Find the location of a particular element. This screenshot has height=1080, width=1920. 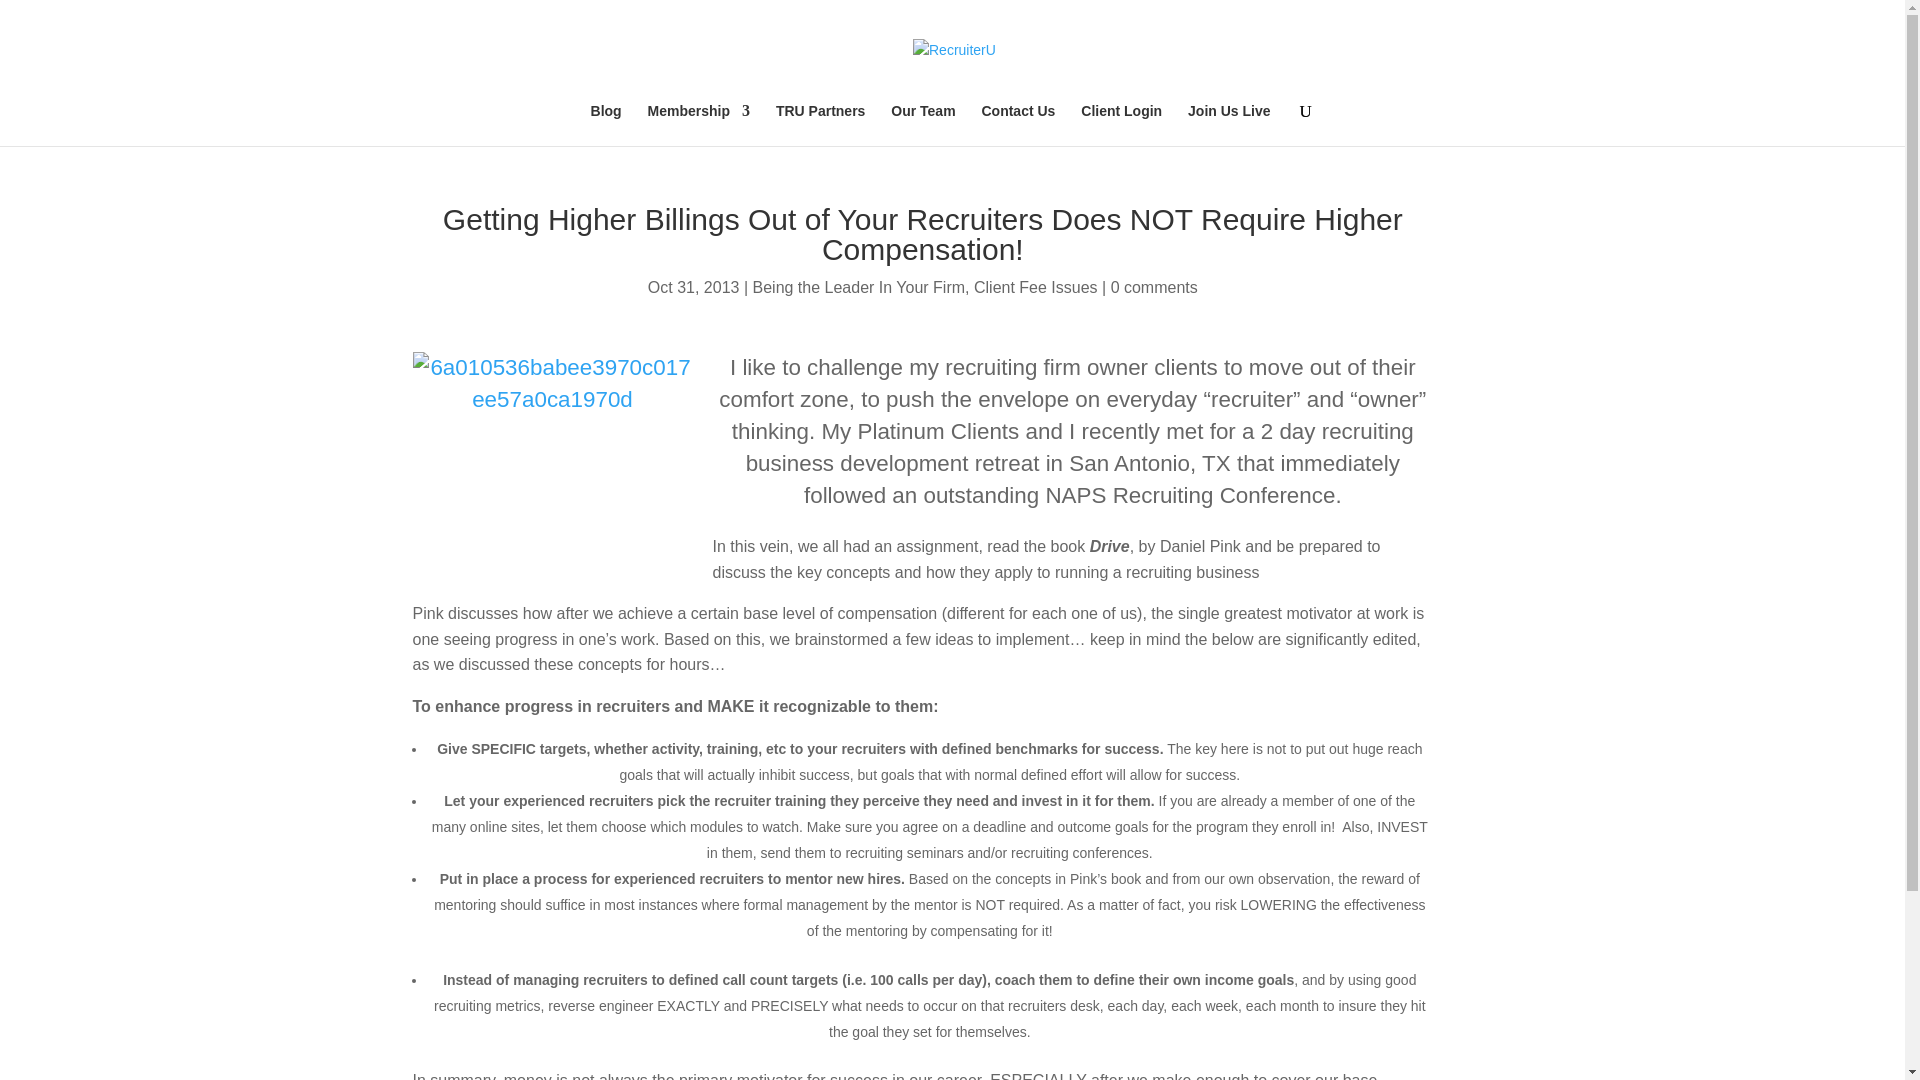

Client Fee Issues is located at coordinates (1036, 286).